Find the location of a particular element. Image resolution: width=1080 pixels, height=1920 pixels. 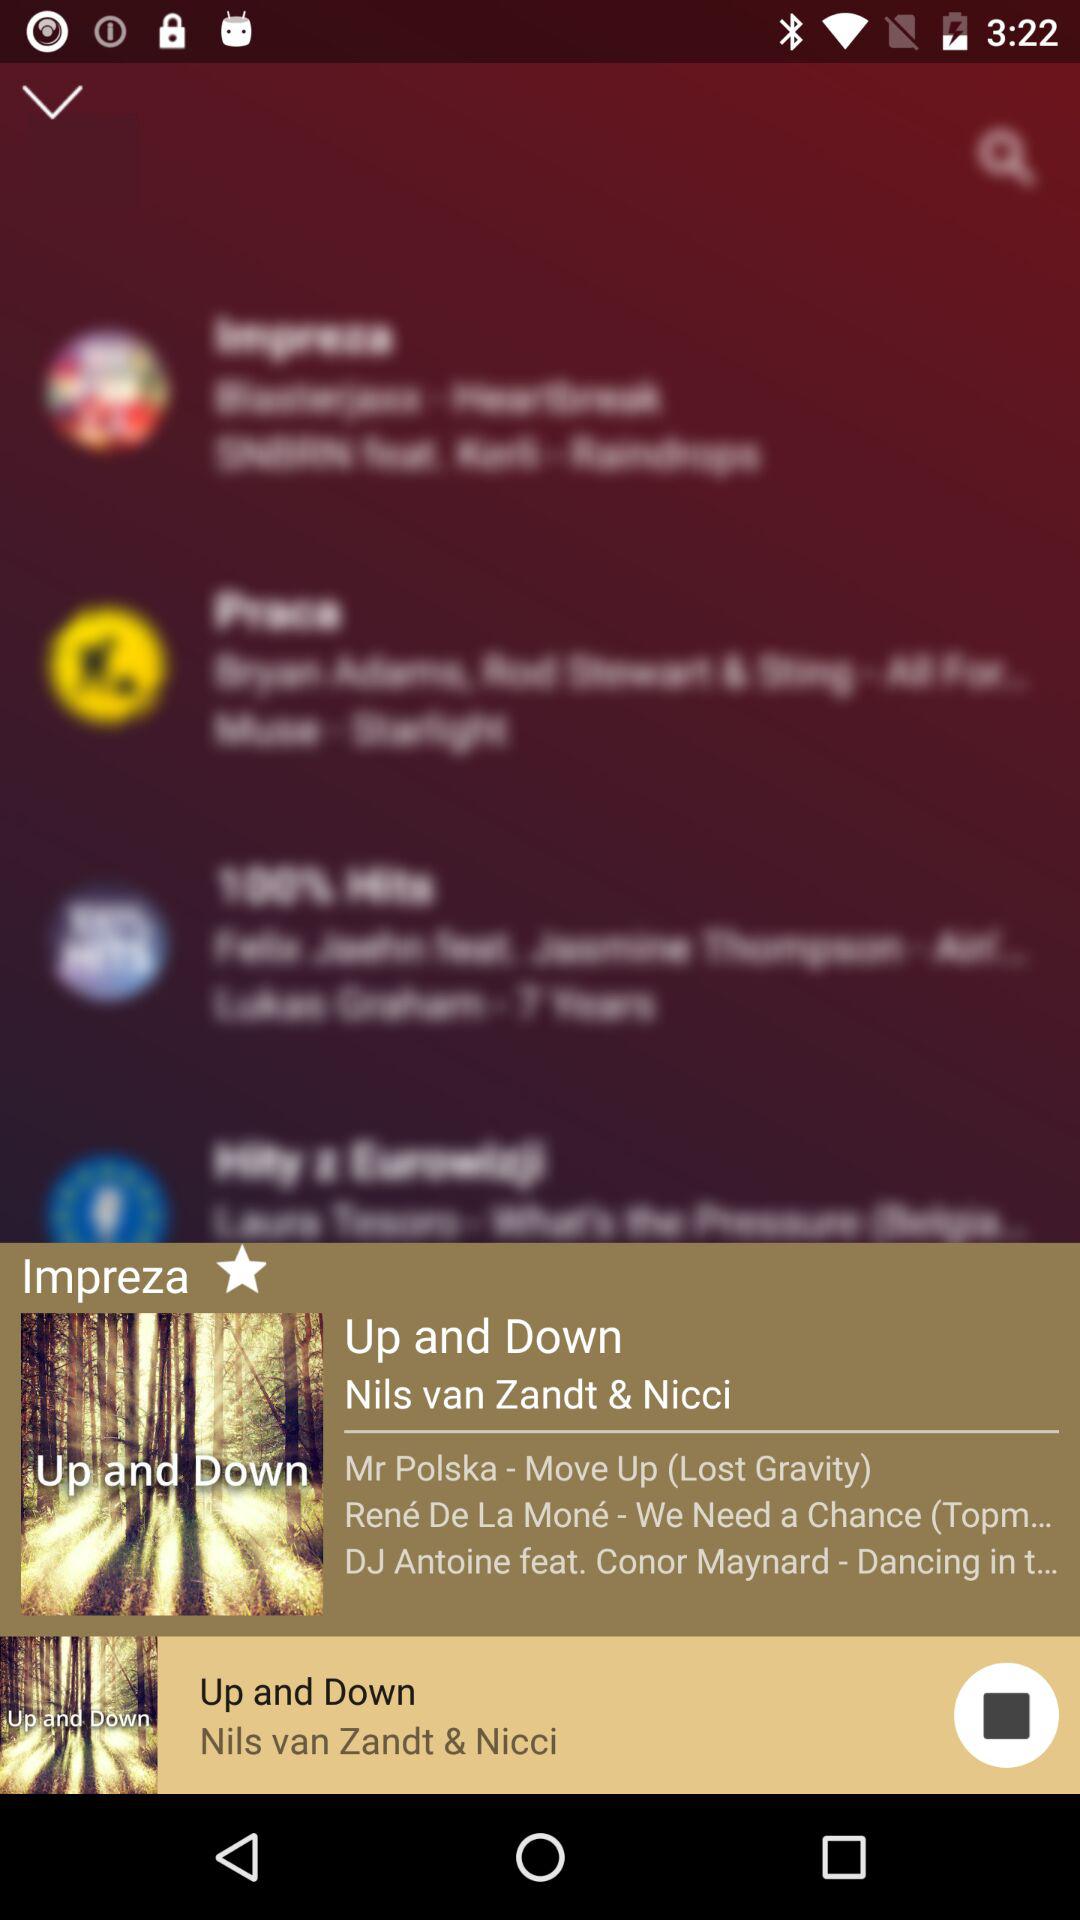

select on text that reads up and down is located at coordinates (171, 1464).